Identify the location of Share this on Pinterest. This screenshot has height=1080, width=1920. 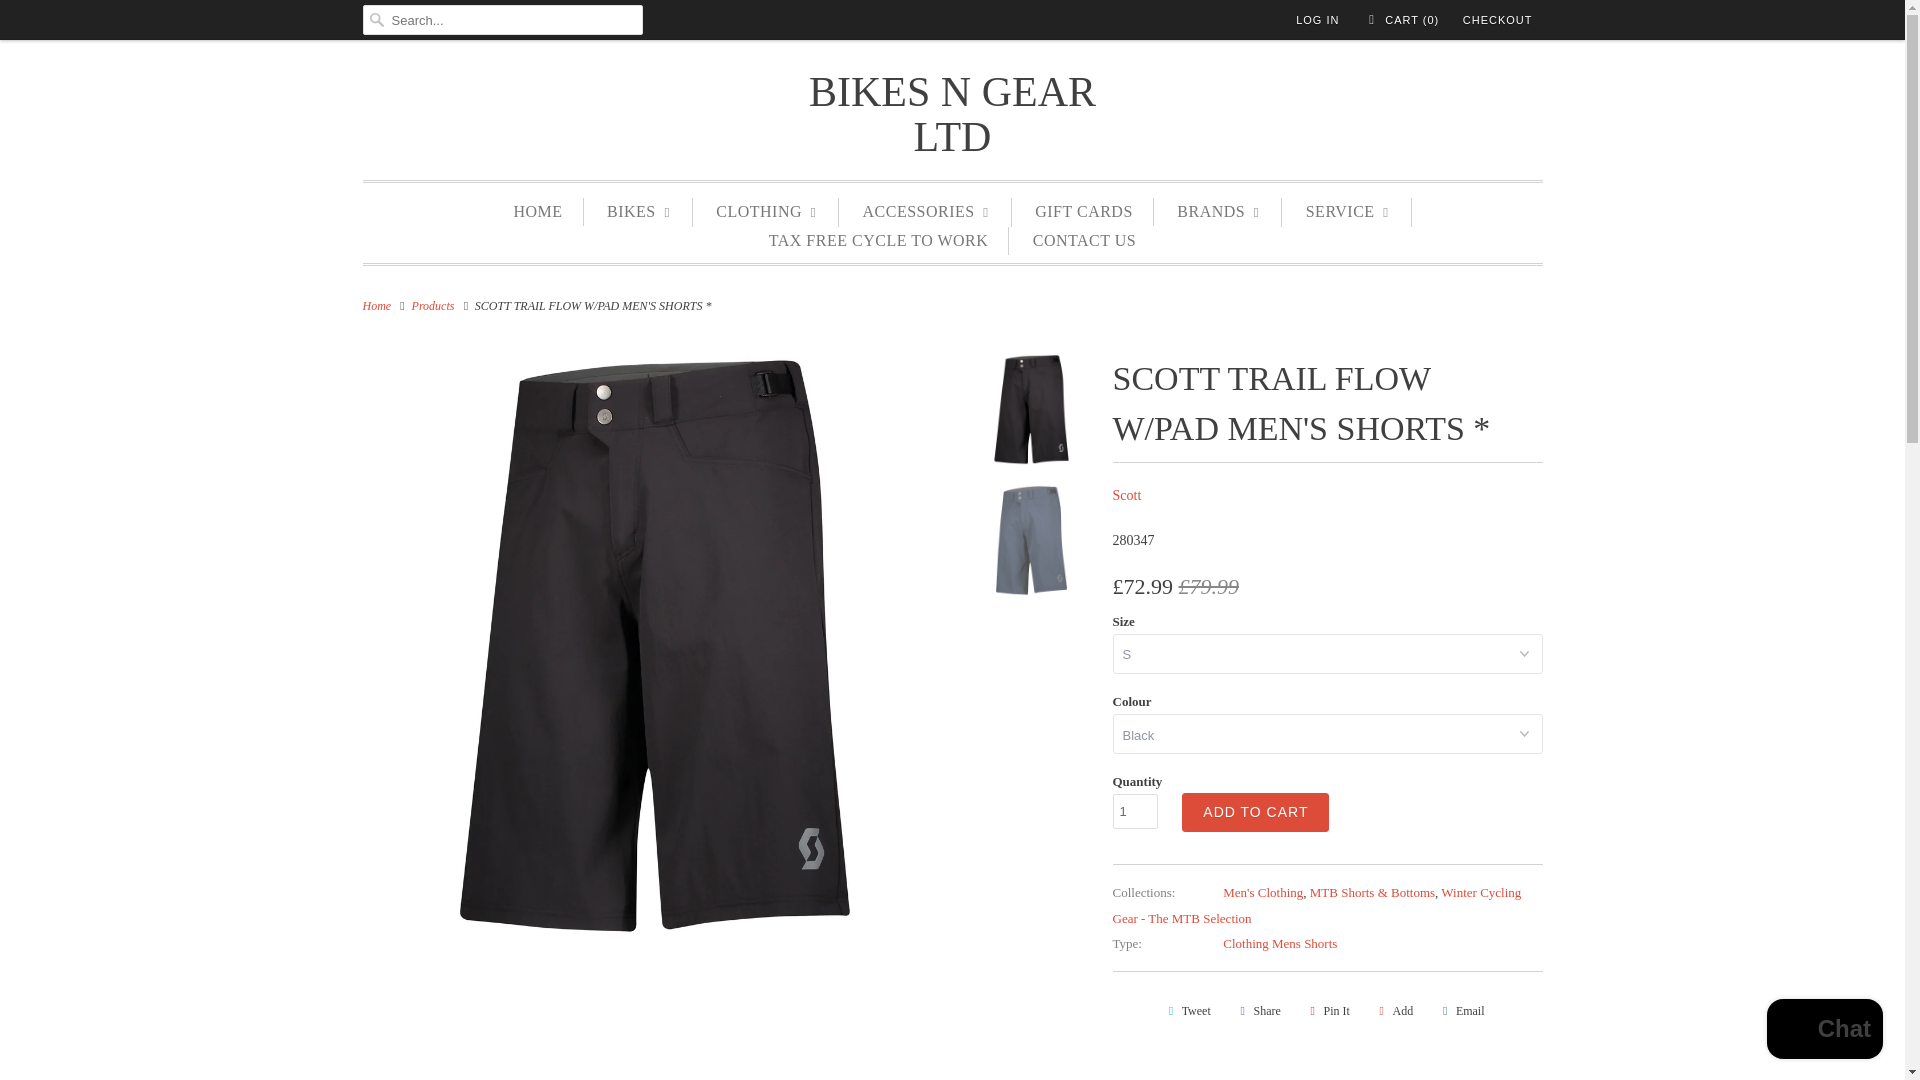
(1326, 1010).